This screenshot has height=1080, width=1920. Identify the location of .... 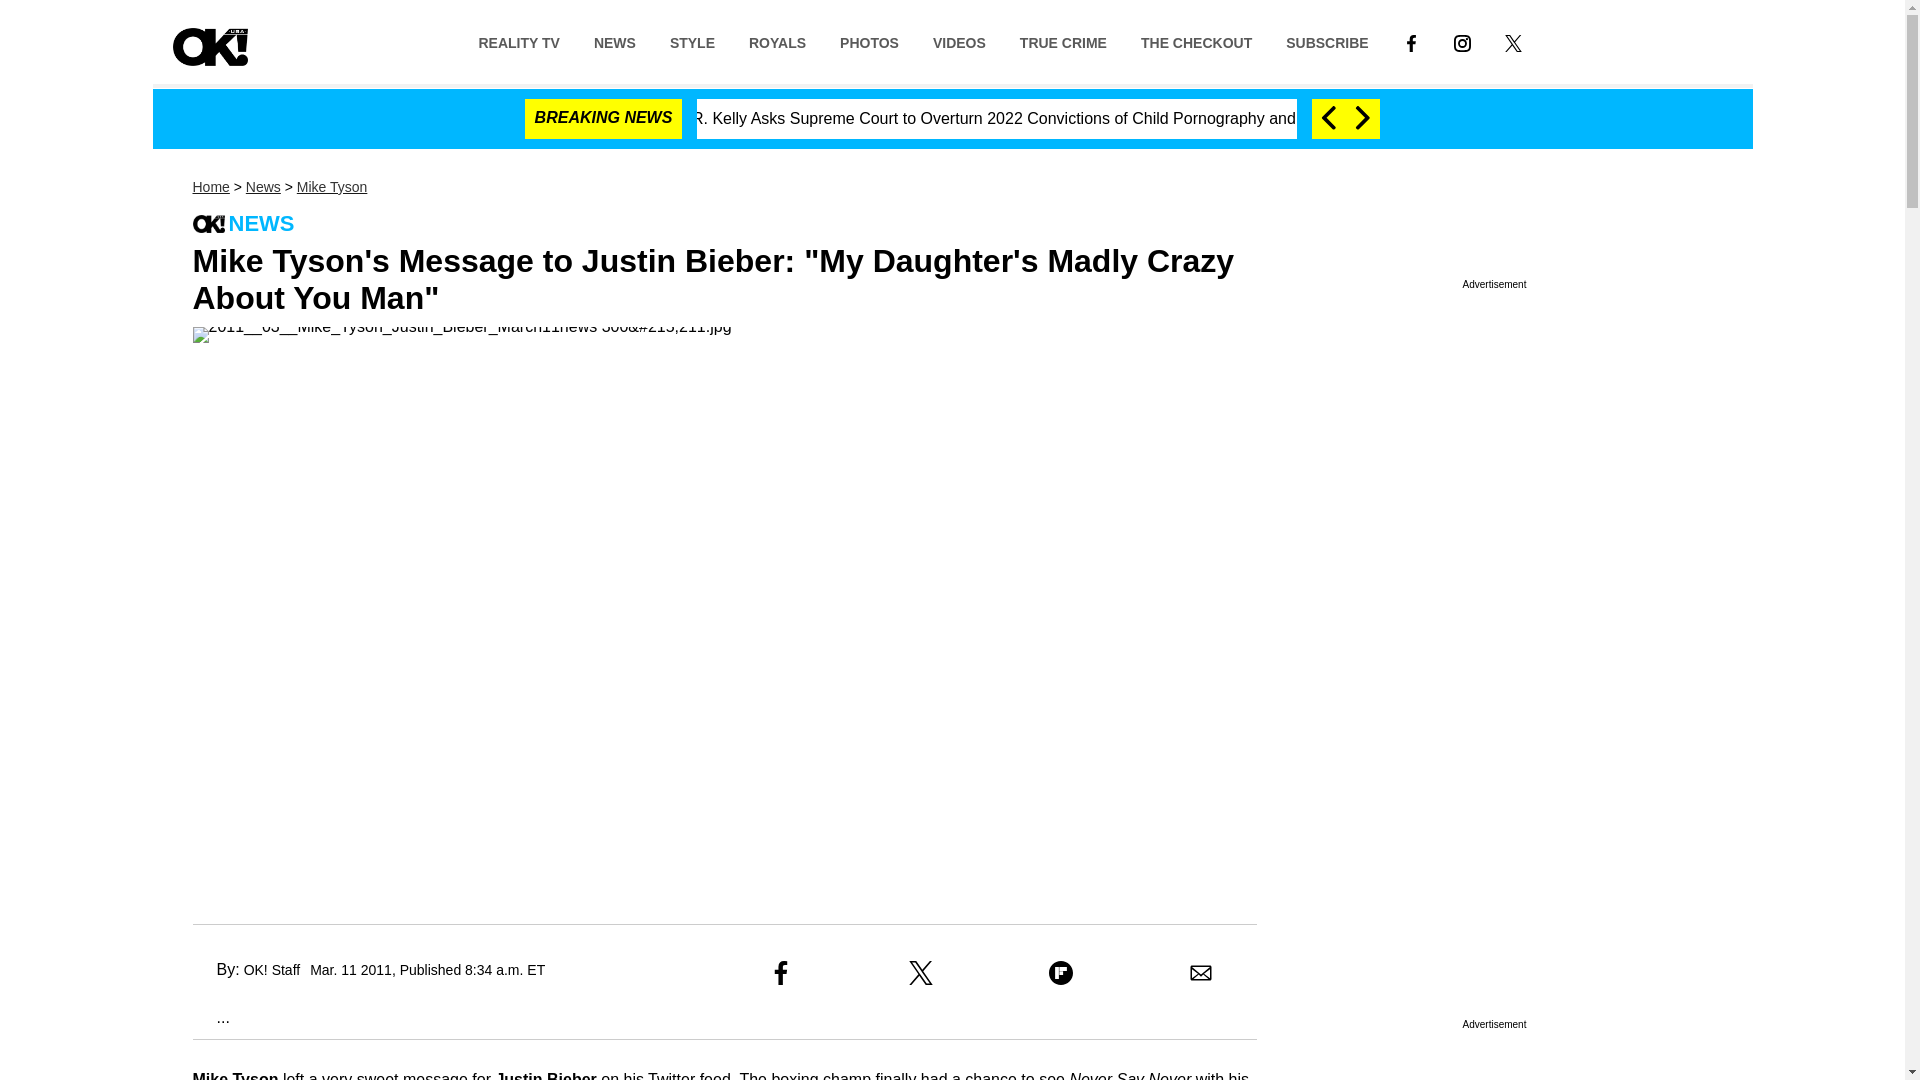
(210, 1017).